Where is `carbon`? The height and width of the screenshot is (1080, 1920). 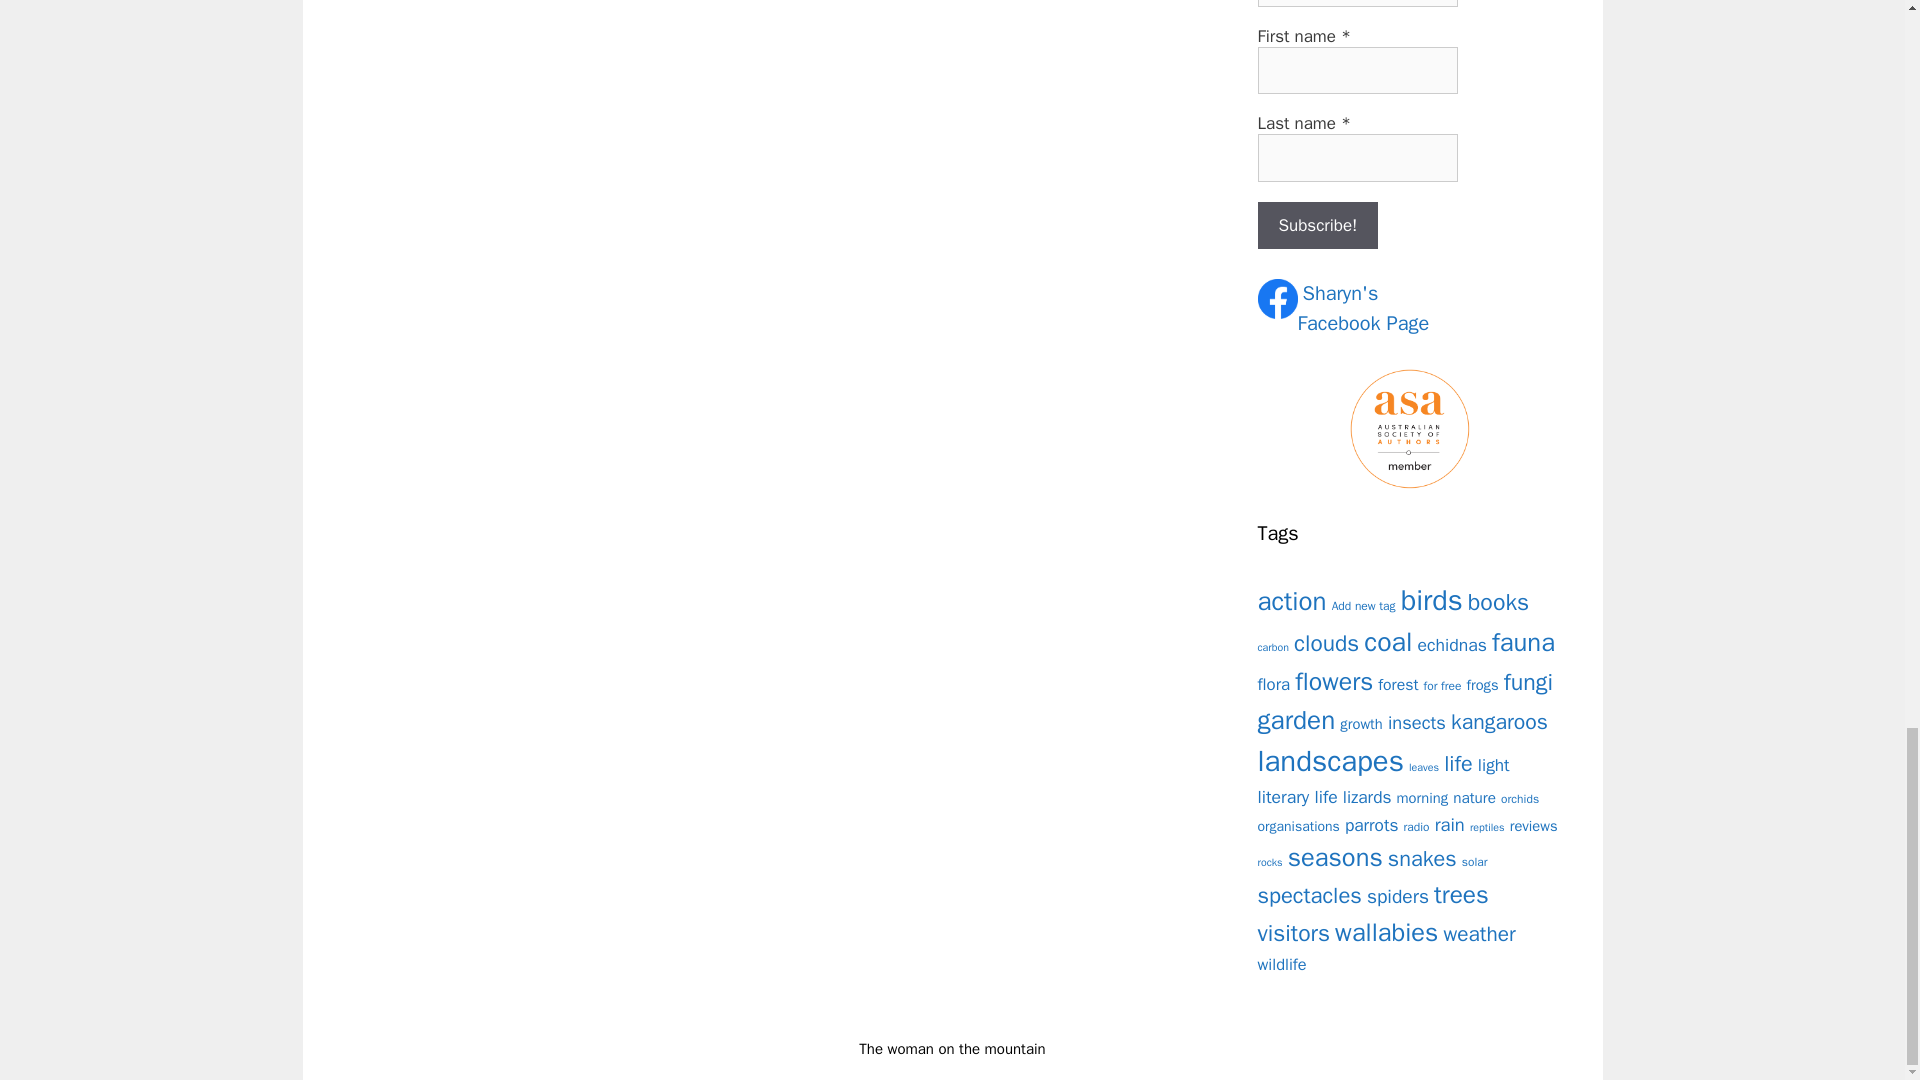 carbon is located at coordinates (1274, 648).